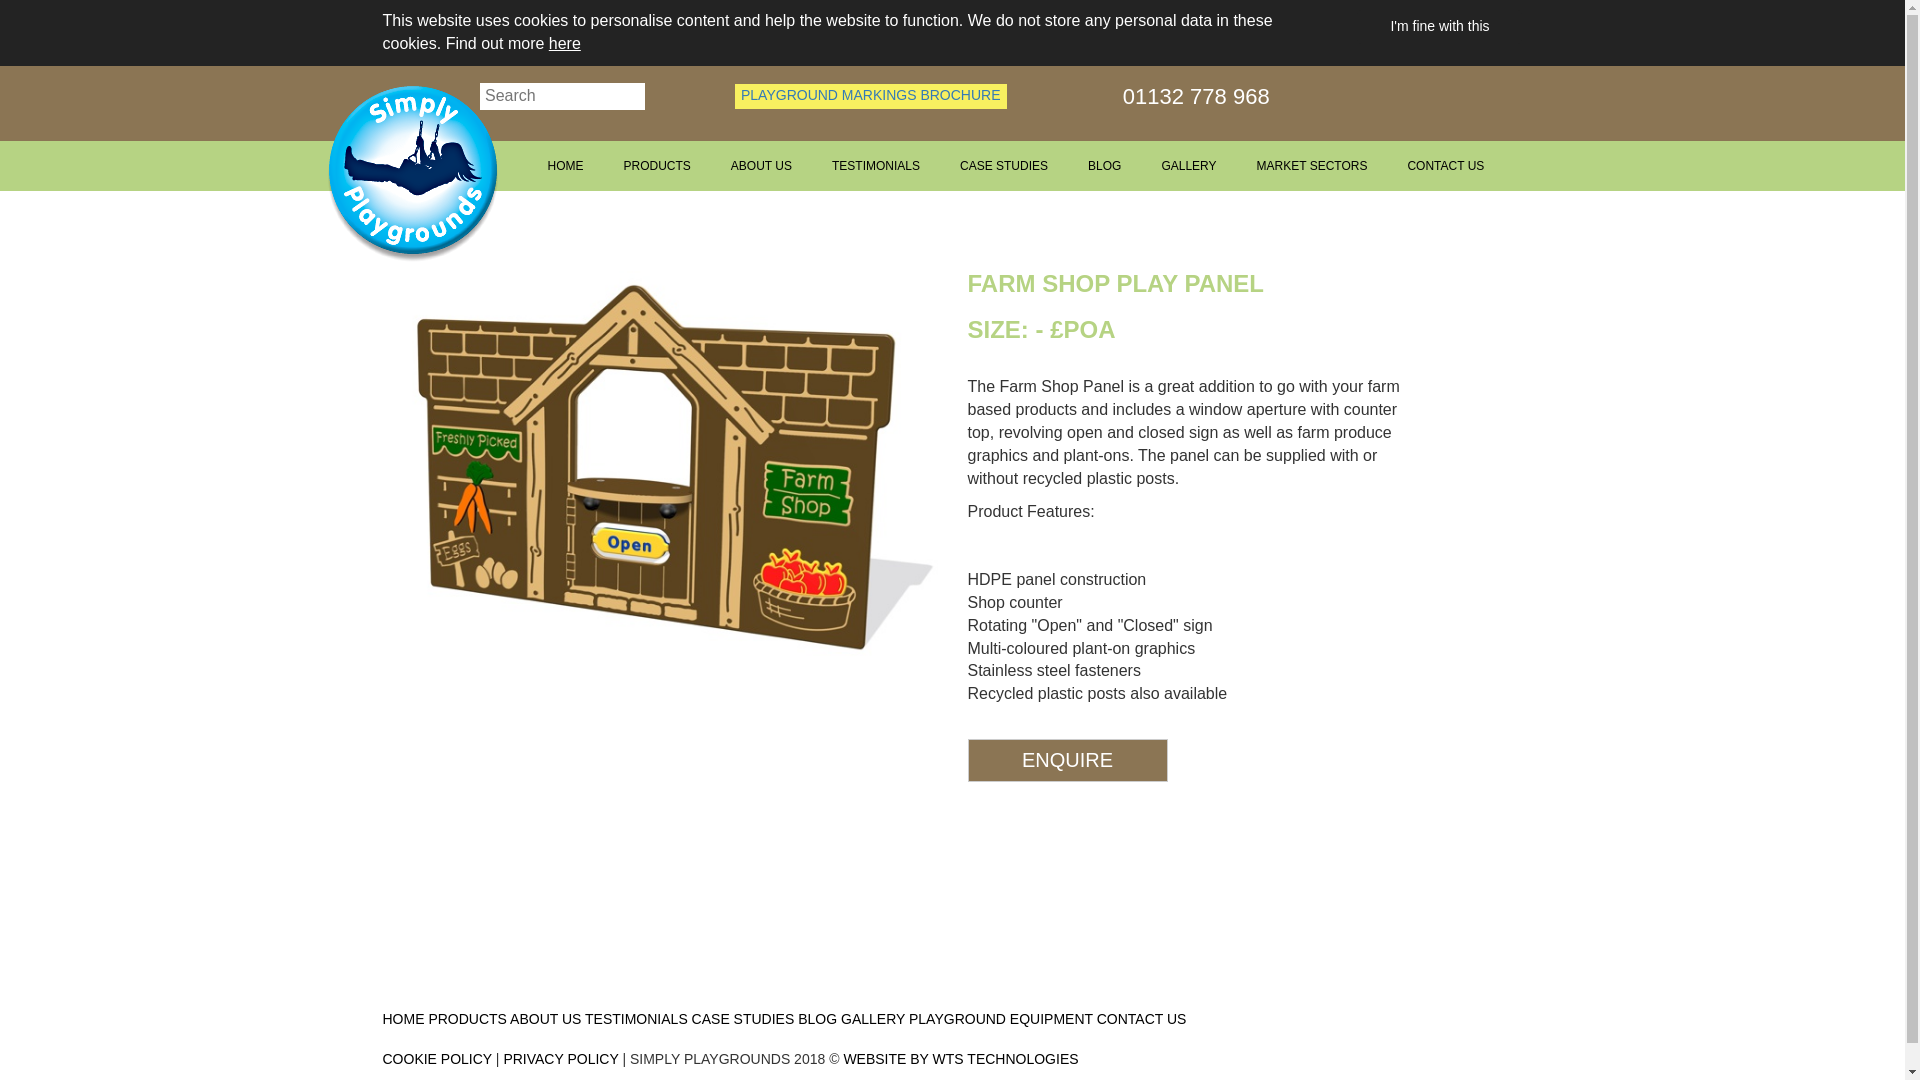 This screenshot has height=1080, width=1920. Describe the element at coordinates (840, 94) in the screenshot. I see `PLAYGROUND MARKINGS BROCHURE` at that location.